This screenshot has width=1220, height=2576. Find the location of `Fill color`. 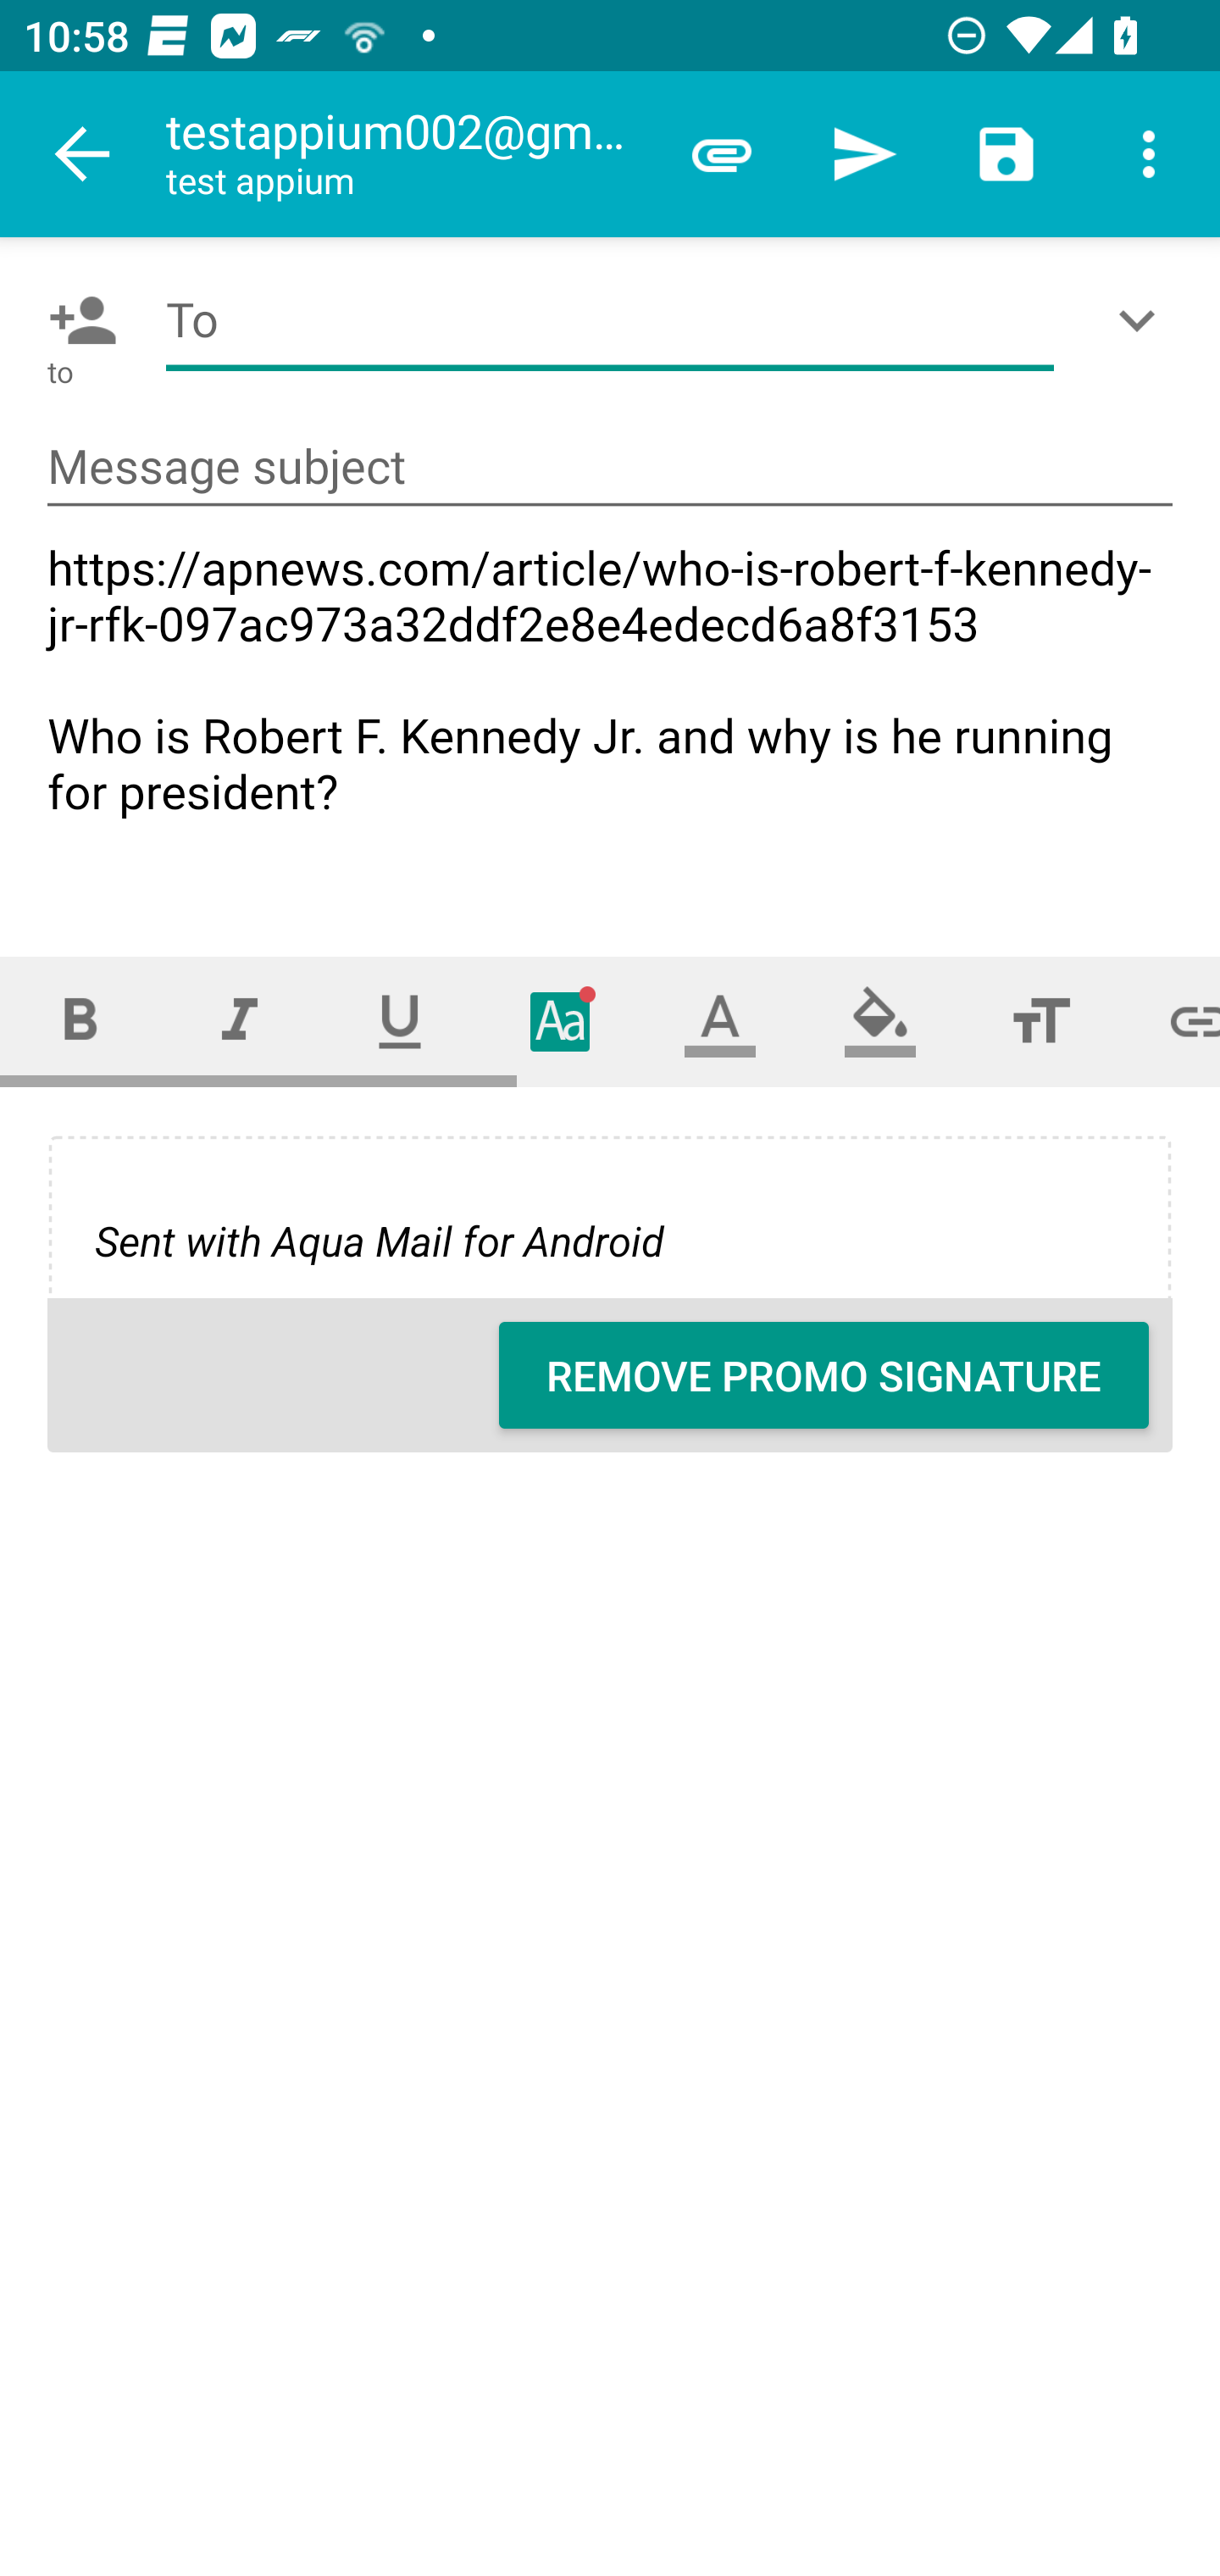

Fill color is located at coordinates (880, 1020).